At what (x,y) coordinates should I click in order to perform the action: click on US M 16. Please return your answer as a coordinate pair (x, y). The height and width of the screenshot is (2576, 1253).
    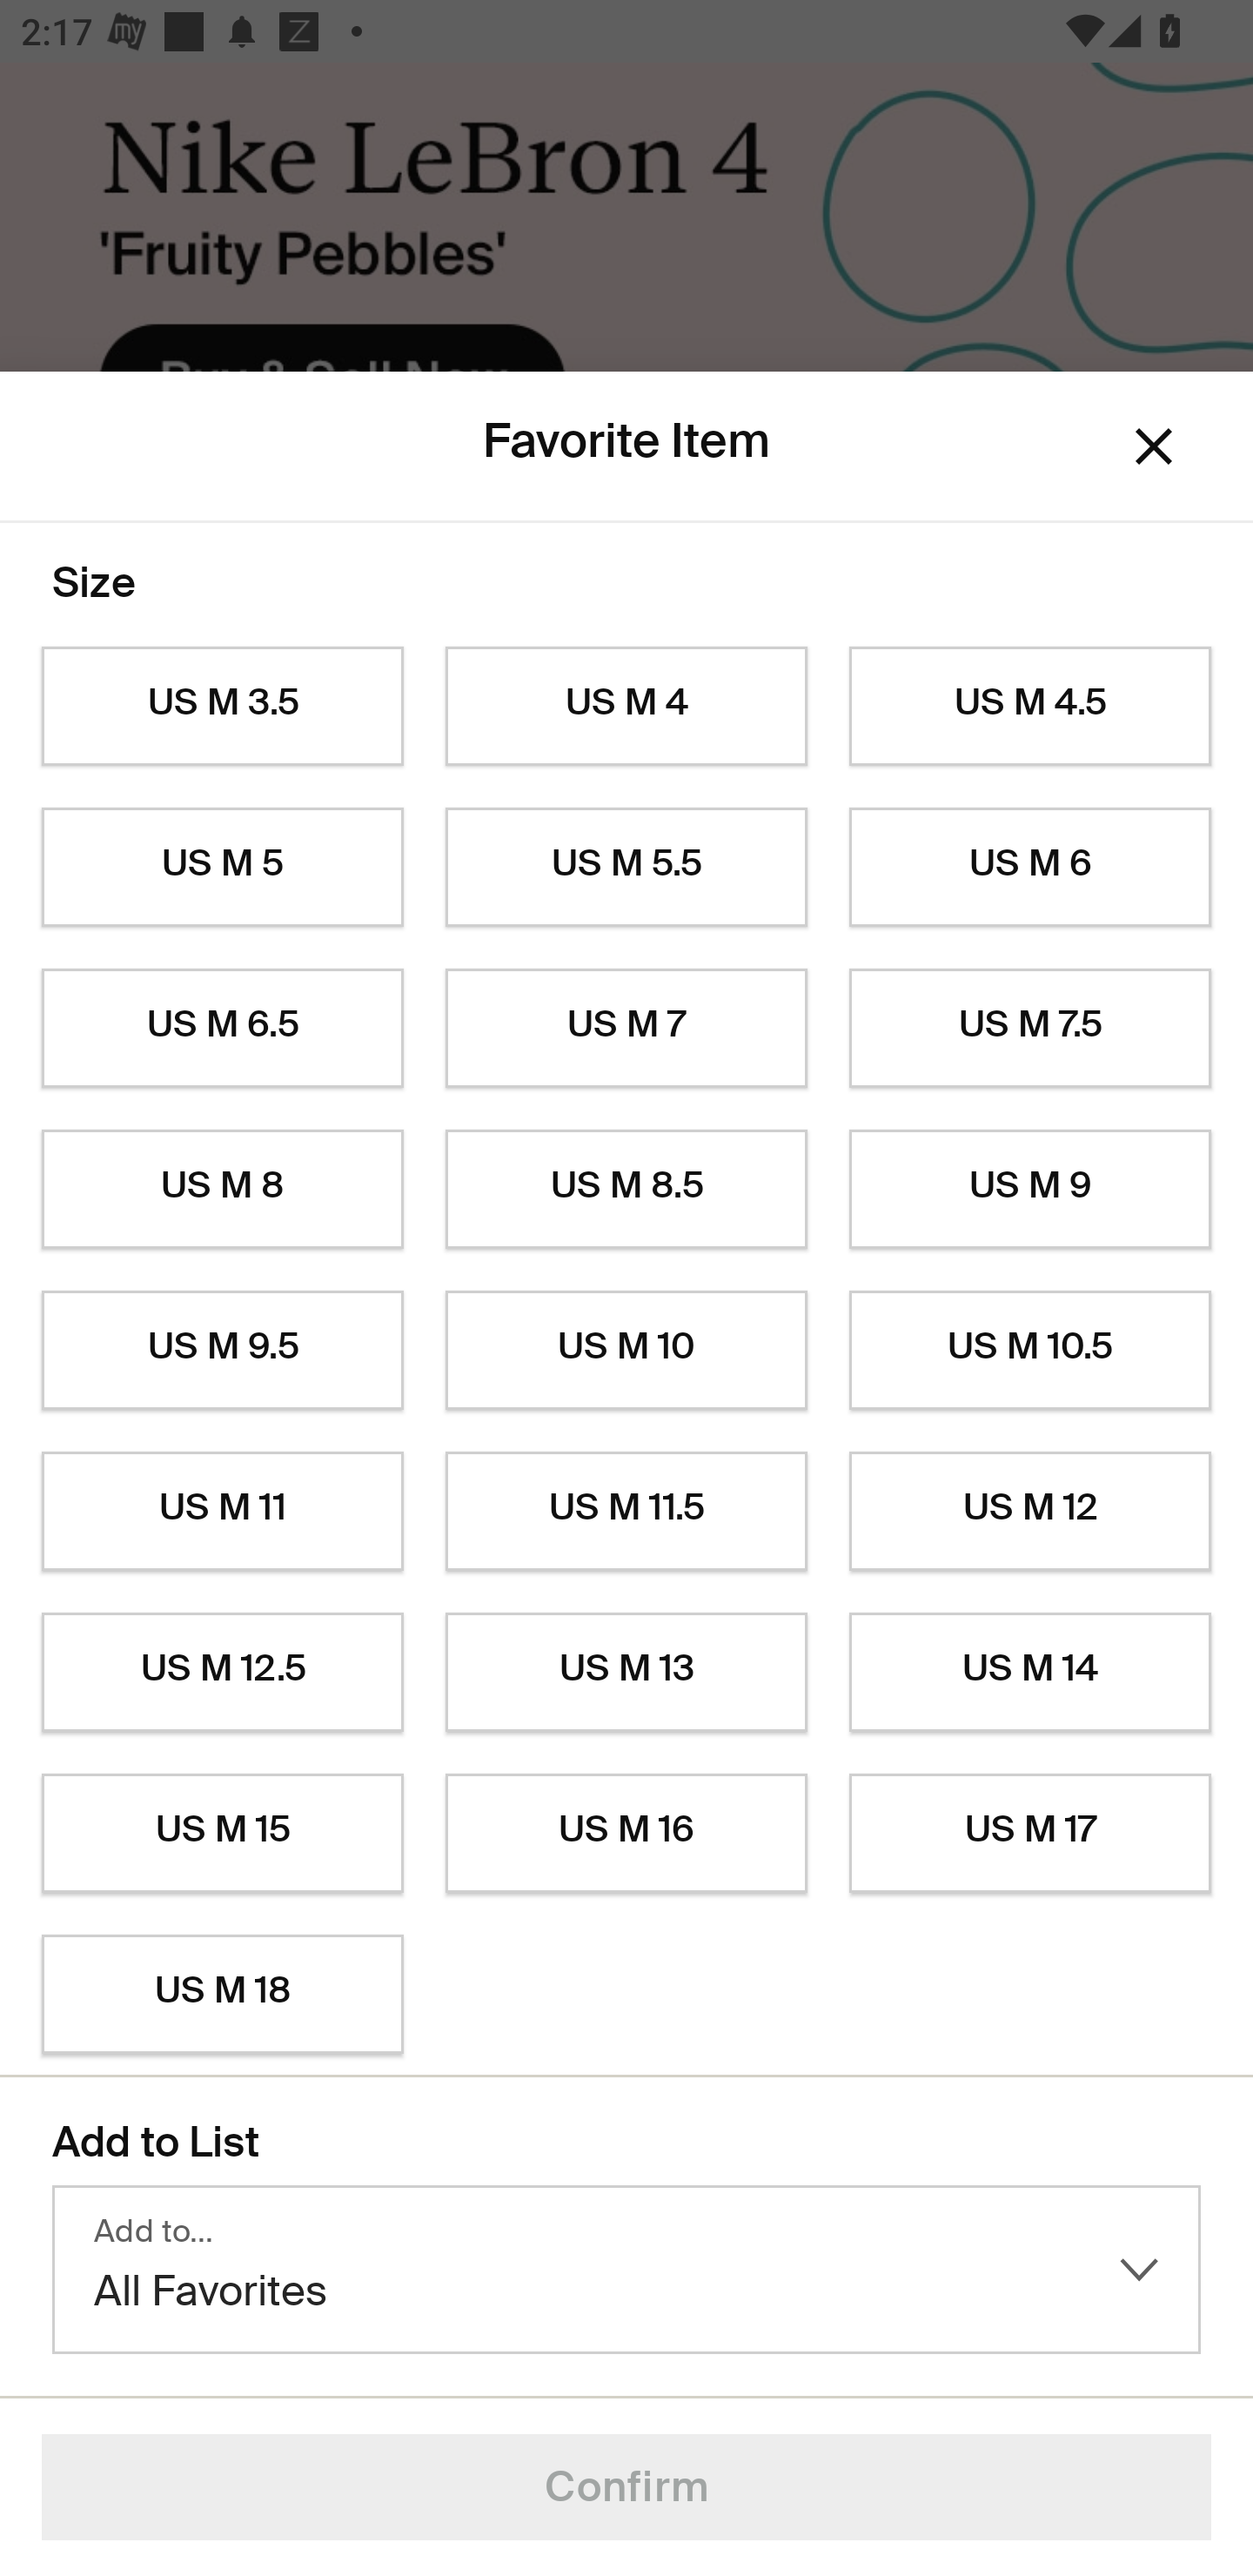
    Looking at the image, I should click on (626, 1834).